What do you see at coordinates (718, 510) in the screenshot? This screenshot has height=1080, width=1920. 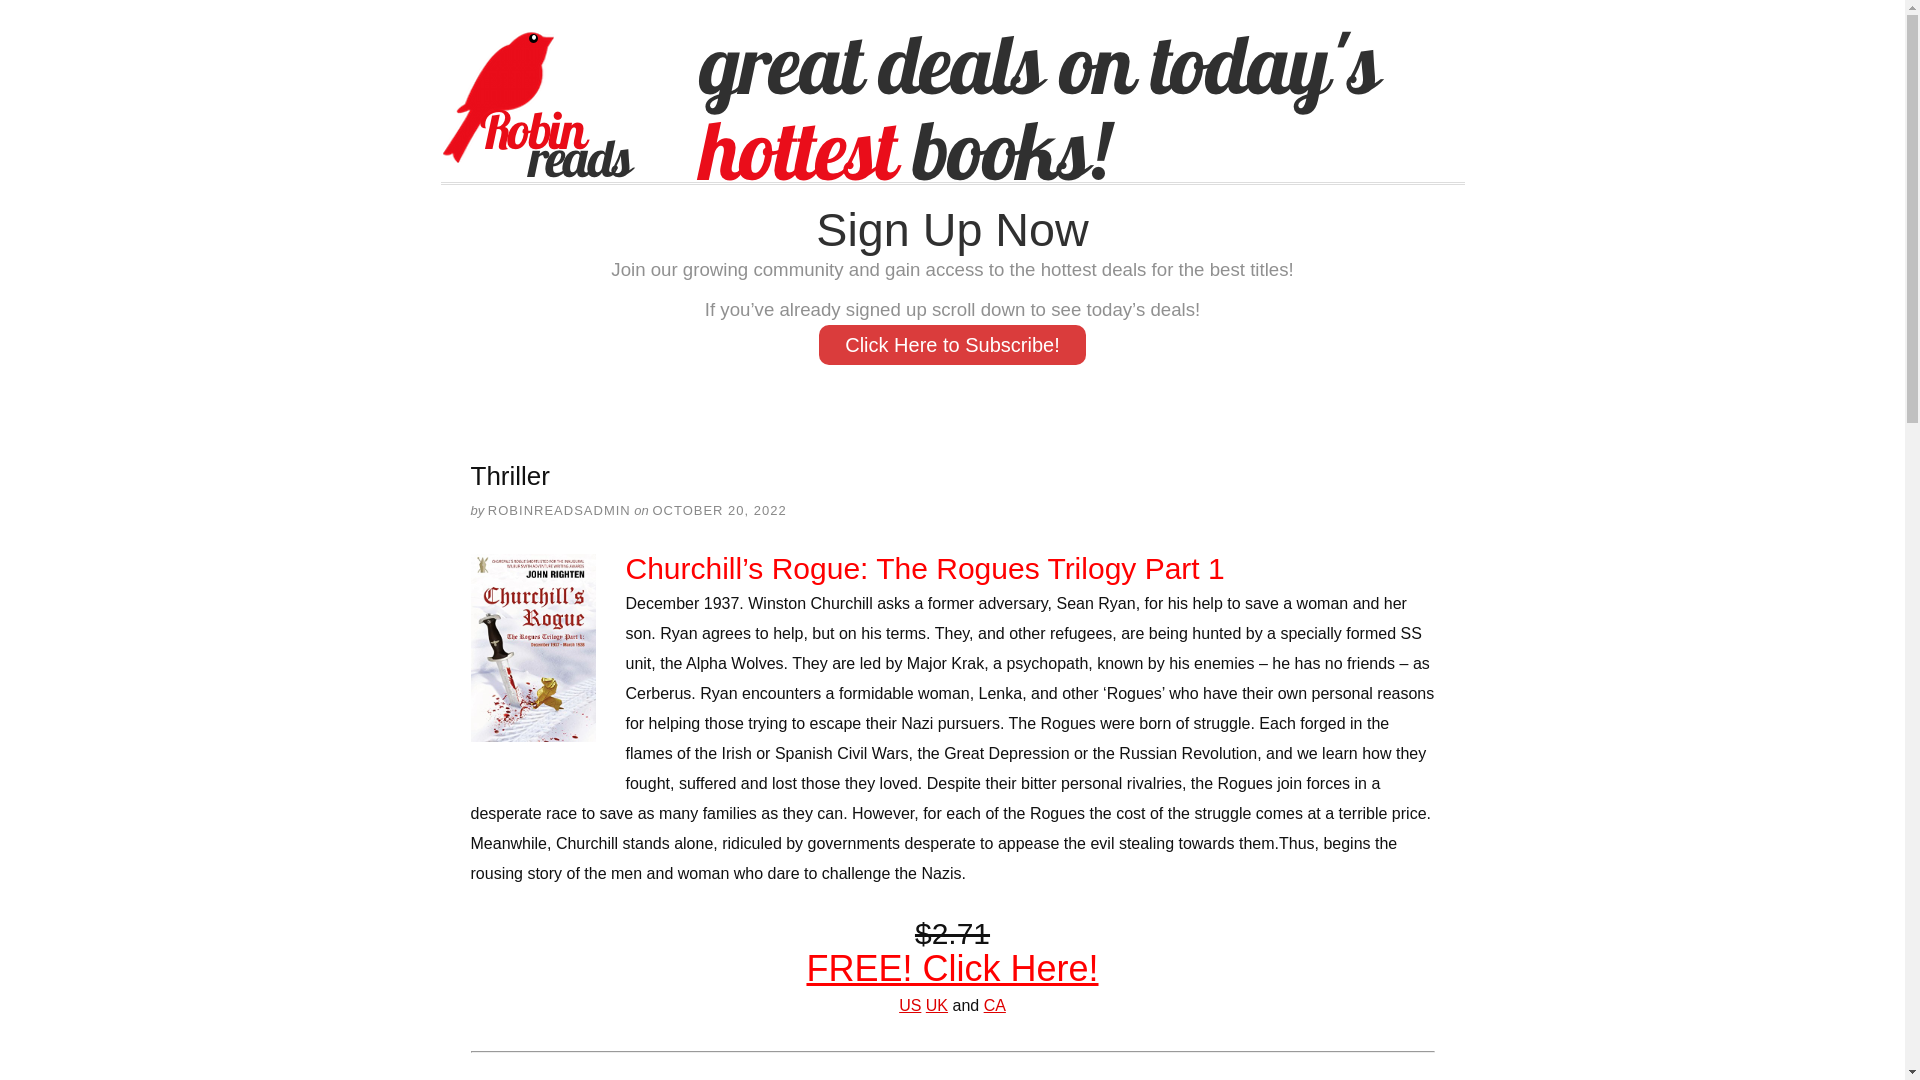 I see `2022-10-20` at bounding box center [718, 510].